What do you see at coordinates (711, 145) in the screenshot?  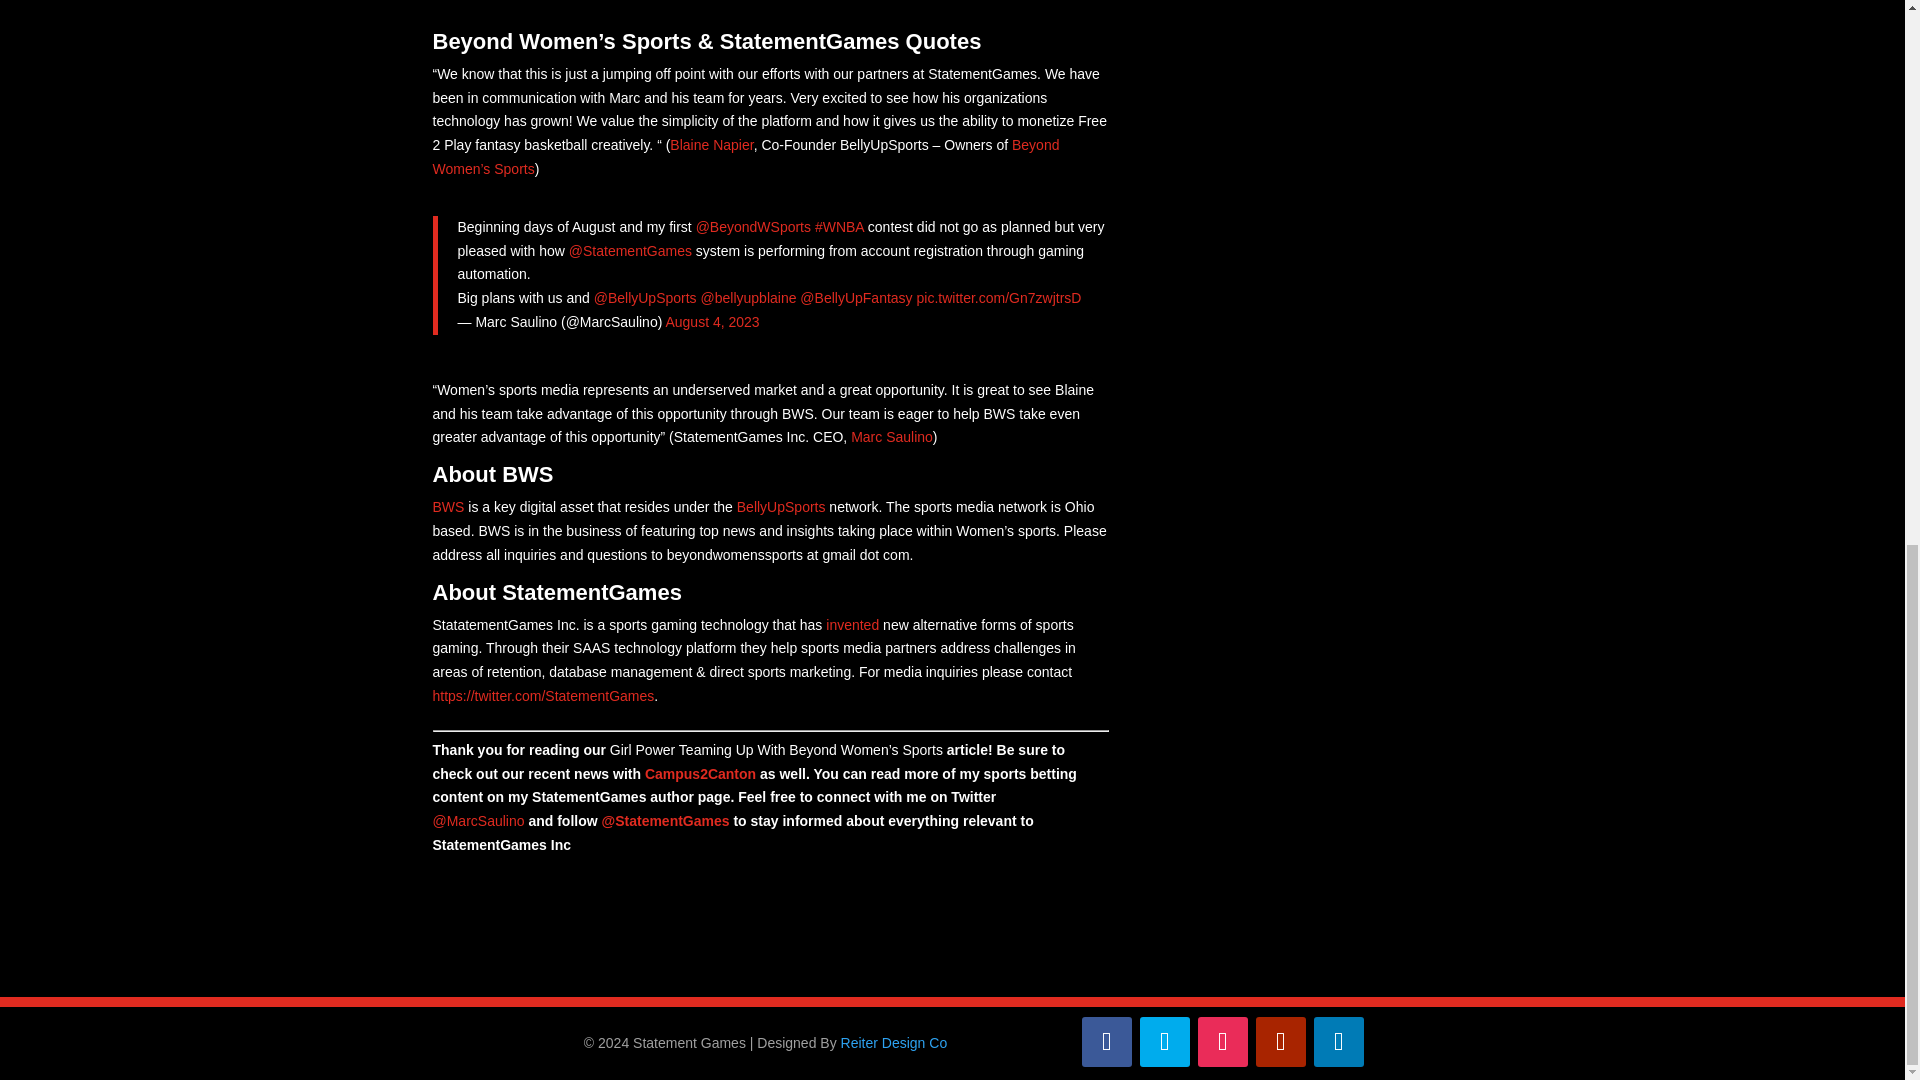 I see `Blaine Napier` at bounding box center [711, 145].